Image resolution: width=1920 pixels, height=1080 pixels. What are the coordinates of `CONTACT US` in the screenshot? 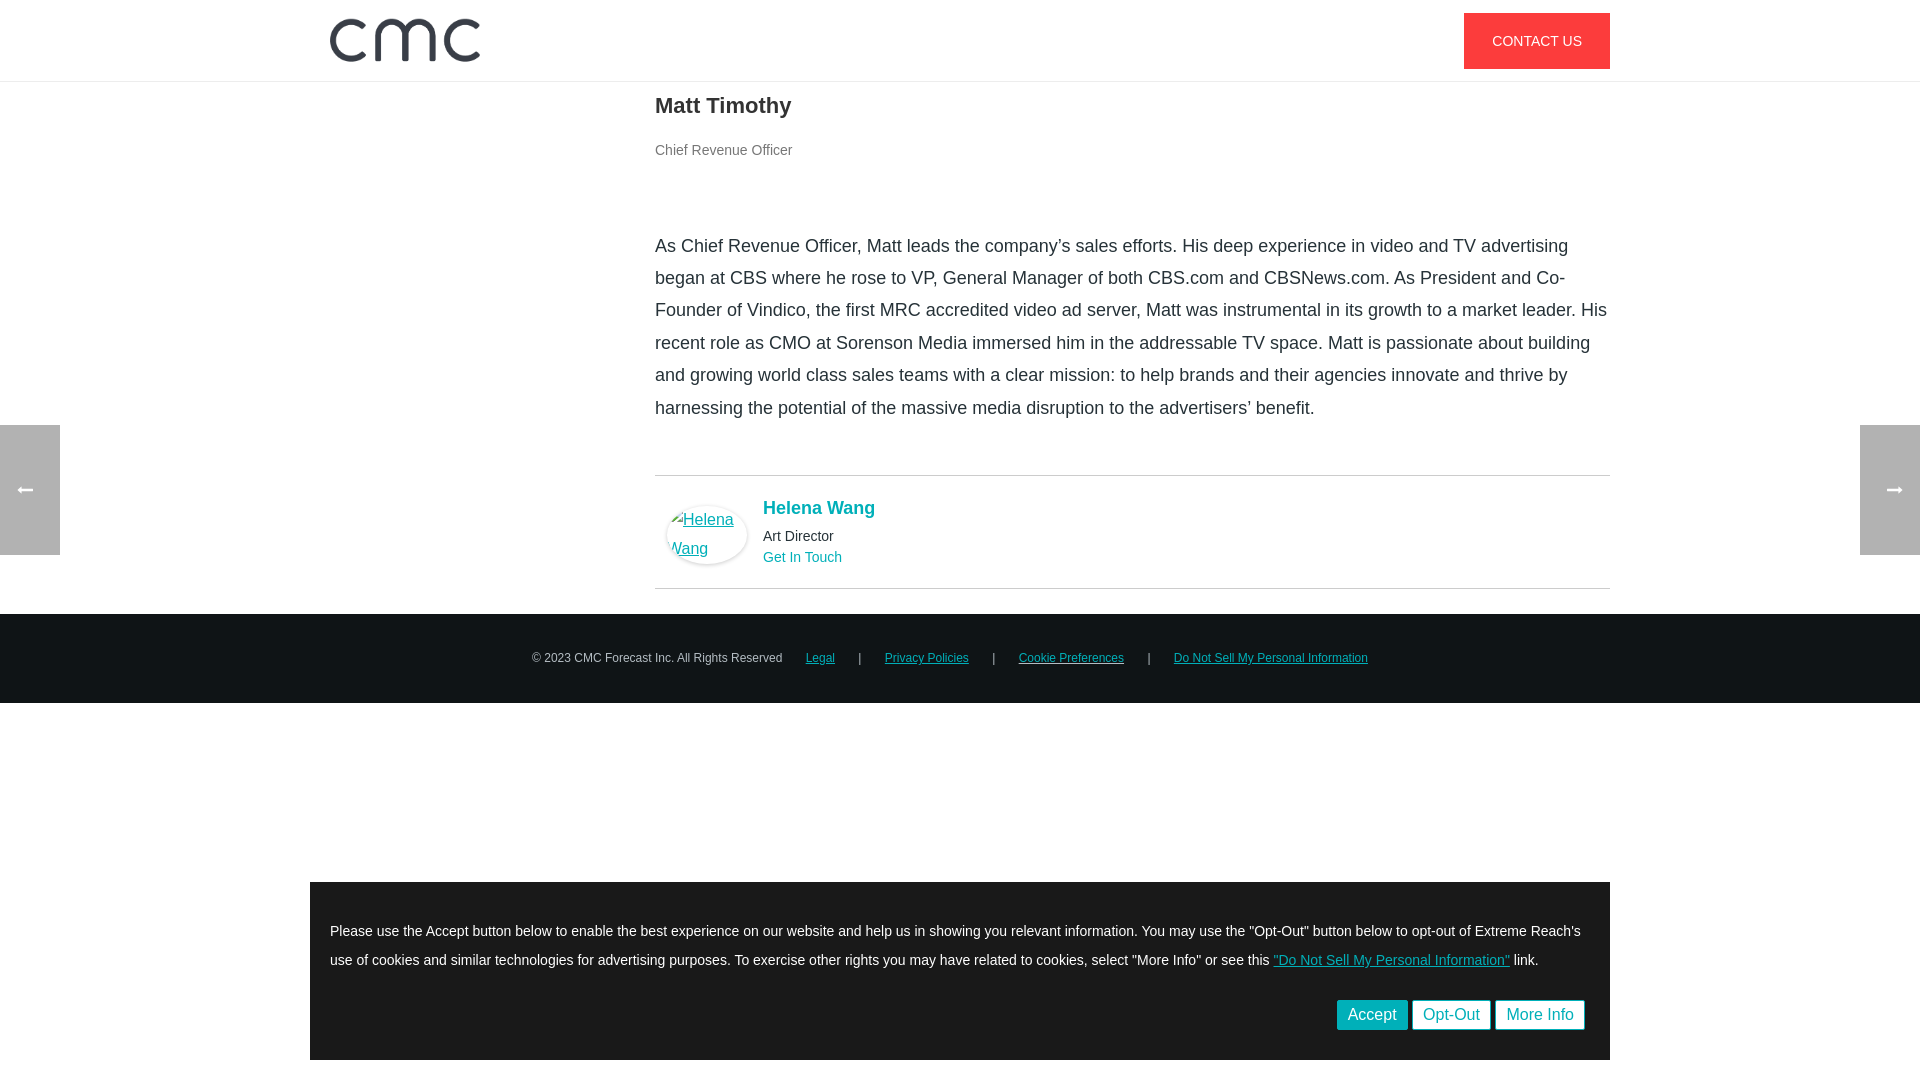 It's located at (1536, 40).